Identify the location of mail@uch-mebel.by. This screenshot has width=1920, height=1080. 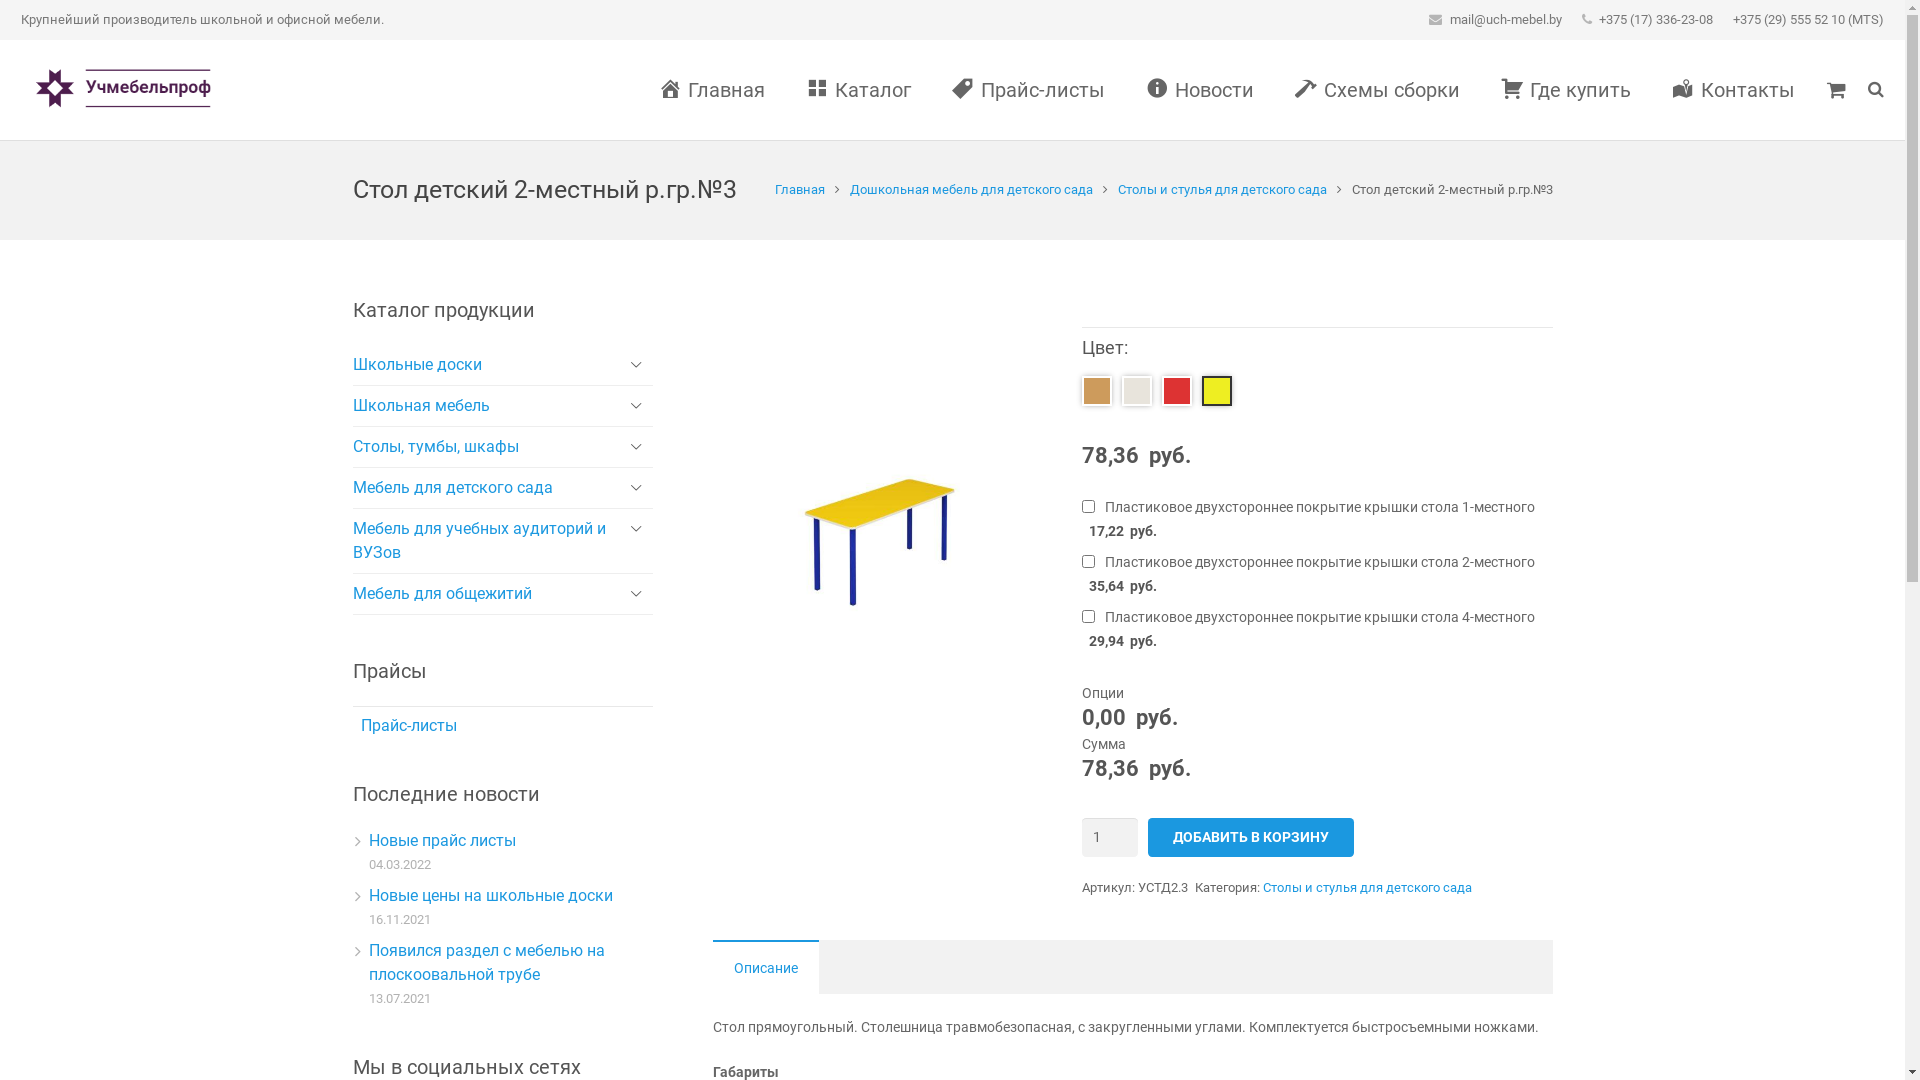
(1506, 20).